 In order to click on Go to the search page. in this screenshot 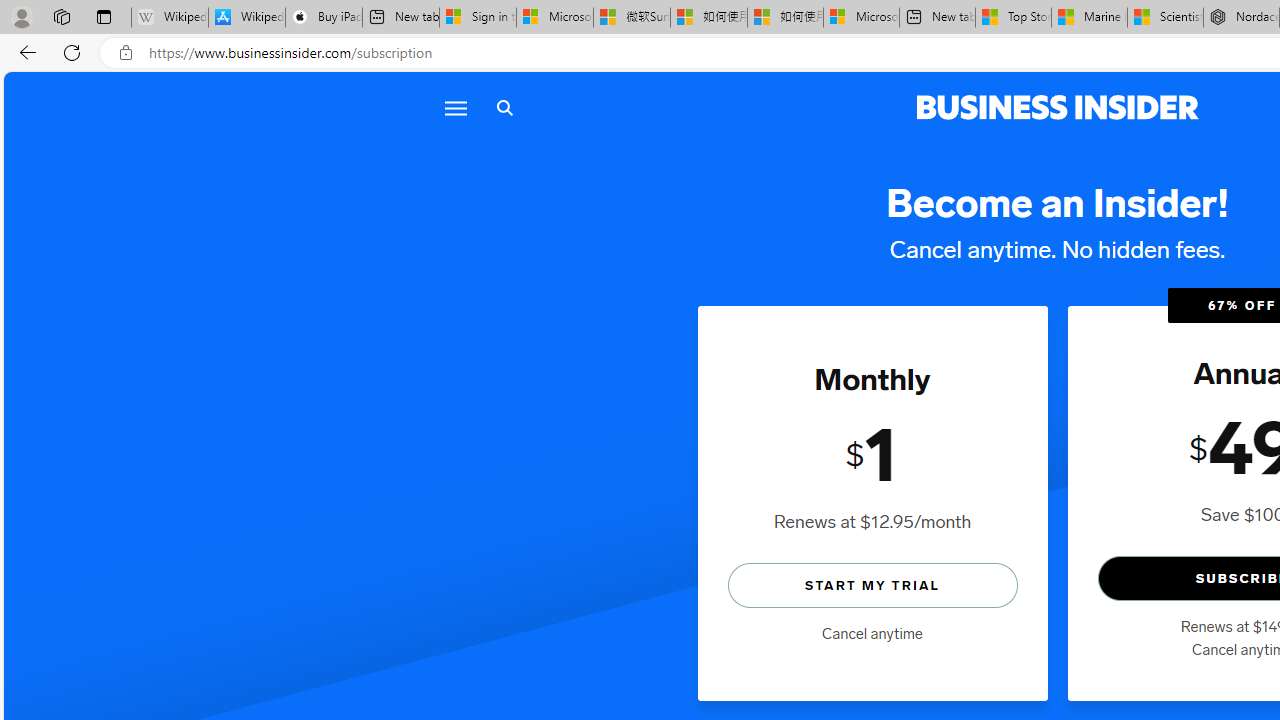, I will do `click(504, 108)`.